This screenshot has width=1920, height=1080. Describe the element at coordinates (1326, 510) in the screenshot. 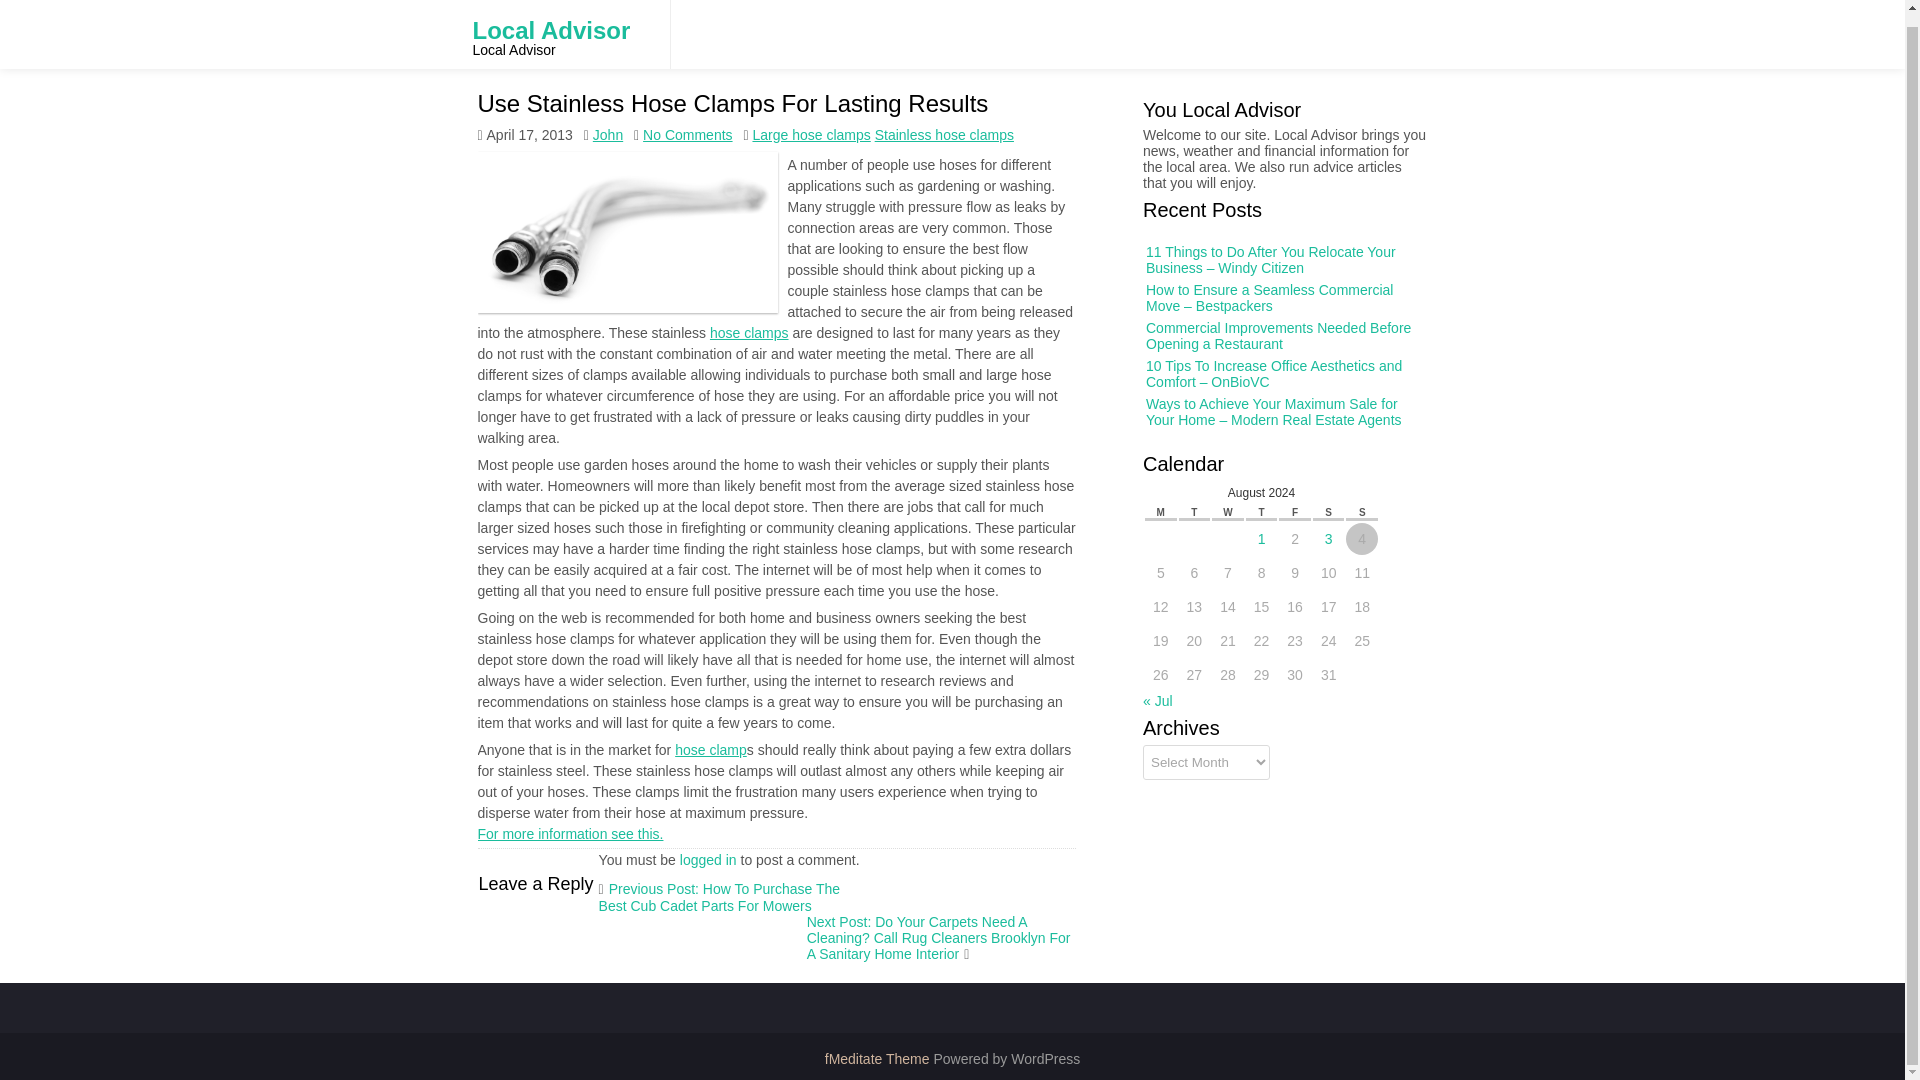

I see `Saturday` at that location.